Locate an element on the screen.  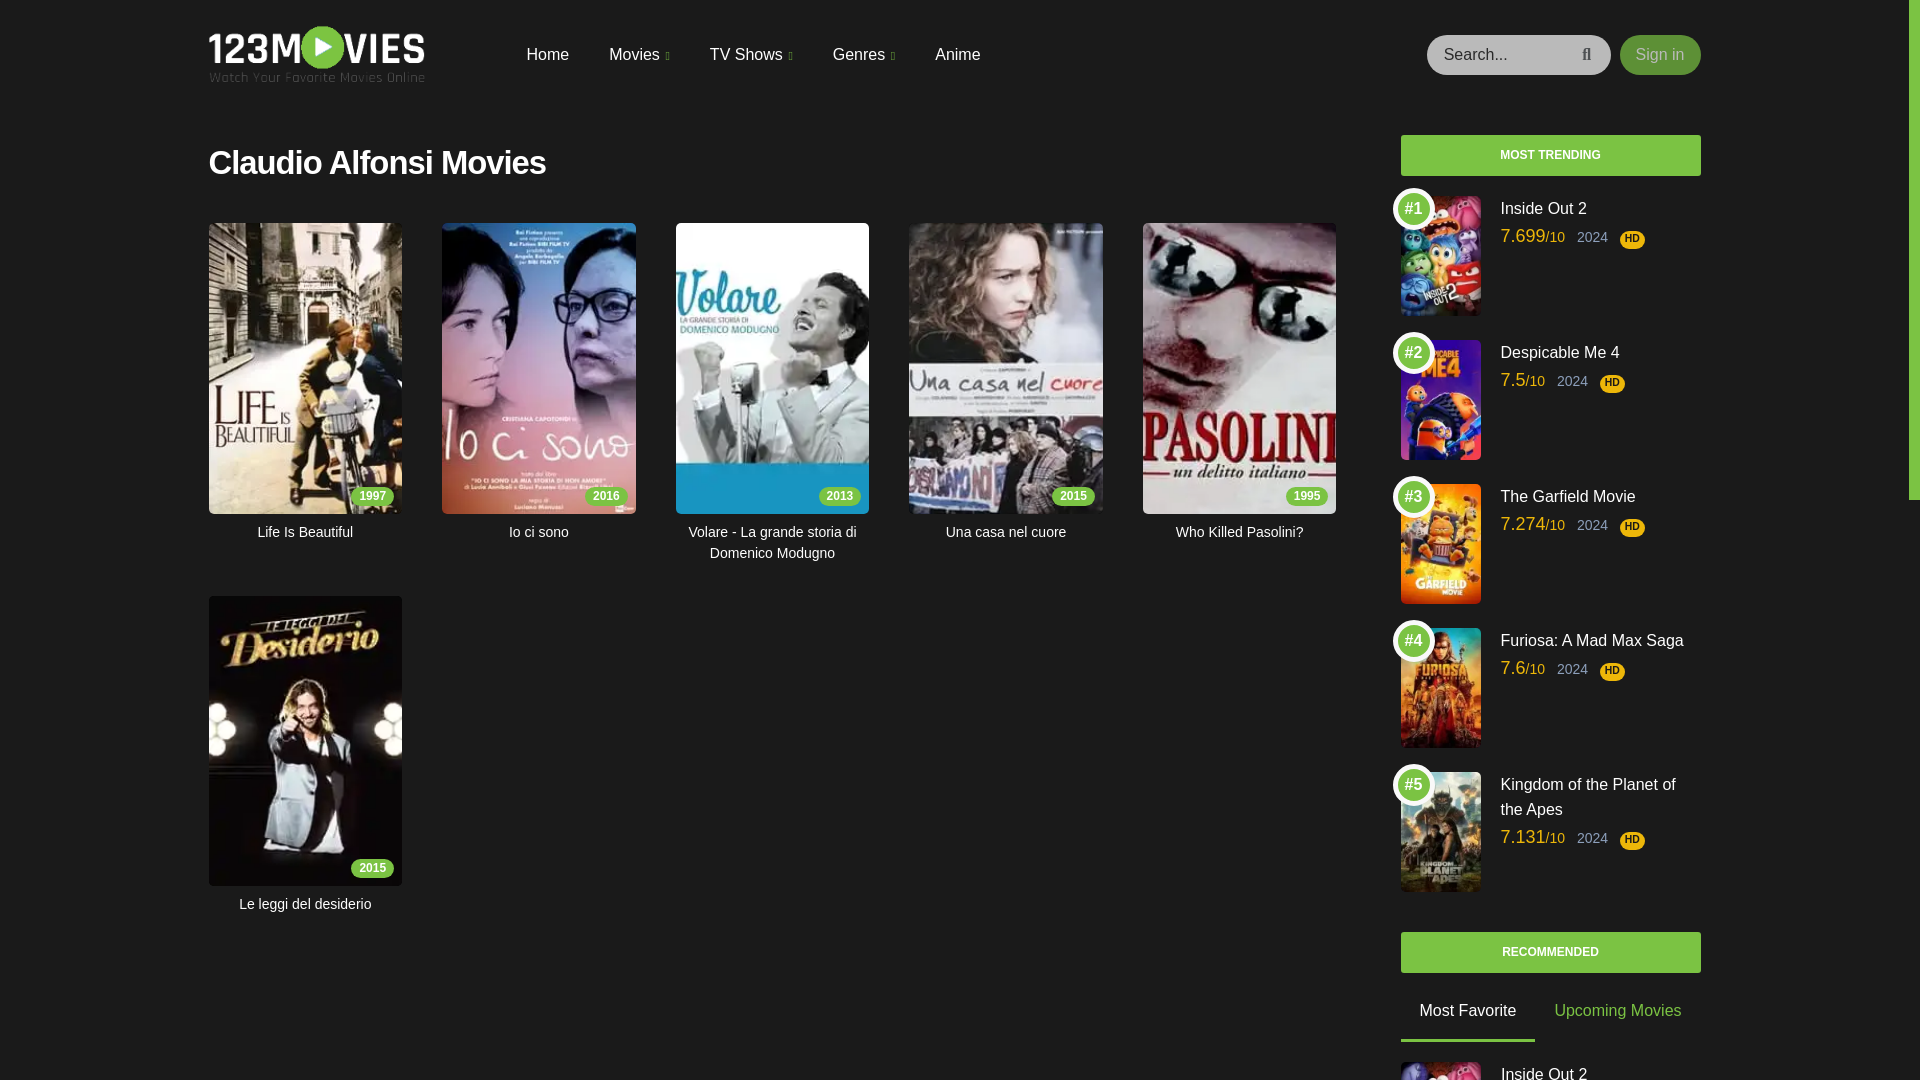
Sign in is located at coordinates (1660, 54).